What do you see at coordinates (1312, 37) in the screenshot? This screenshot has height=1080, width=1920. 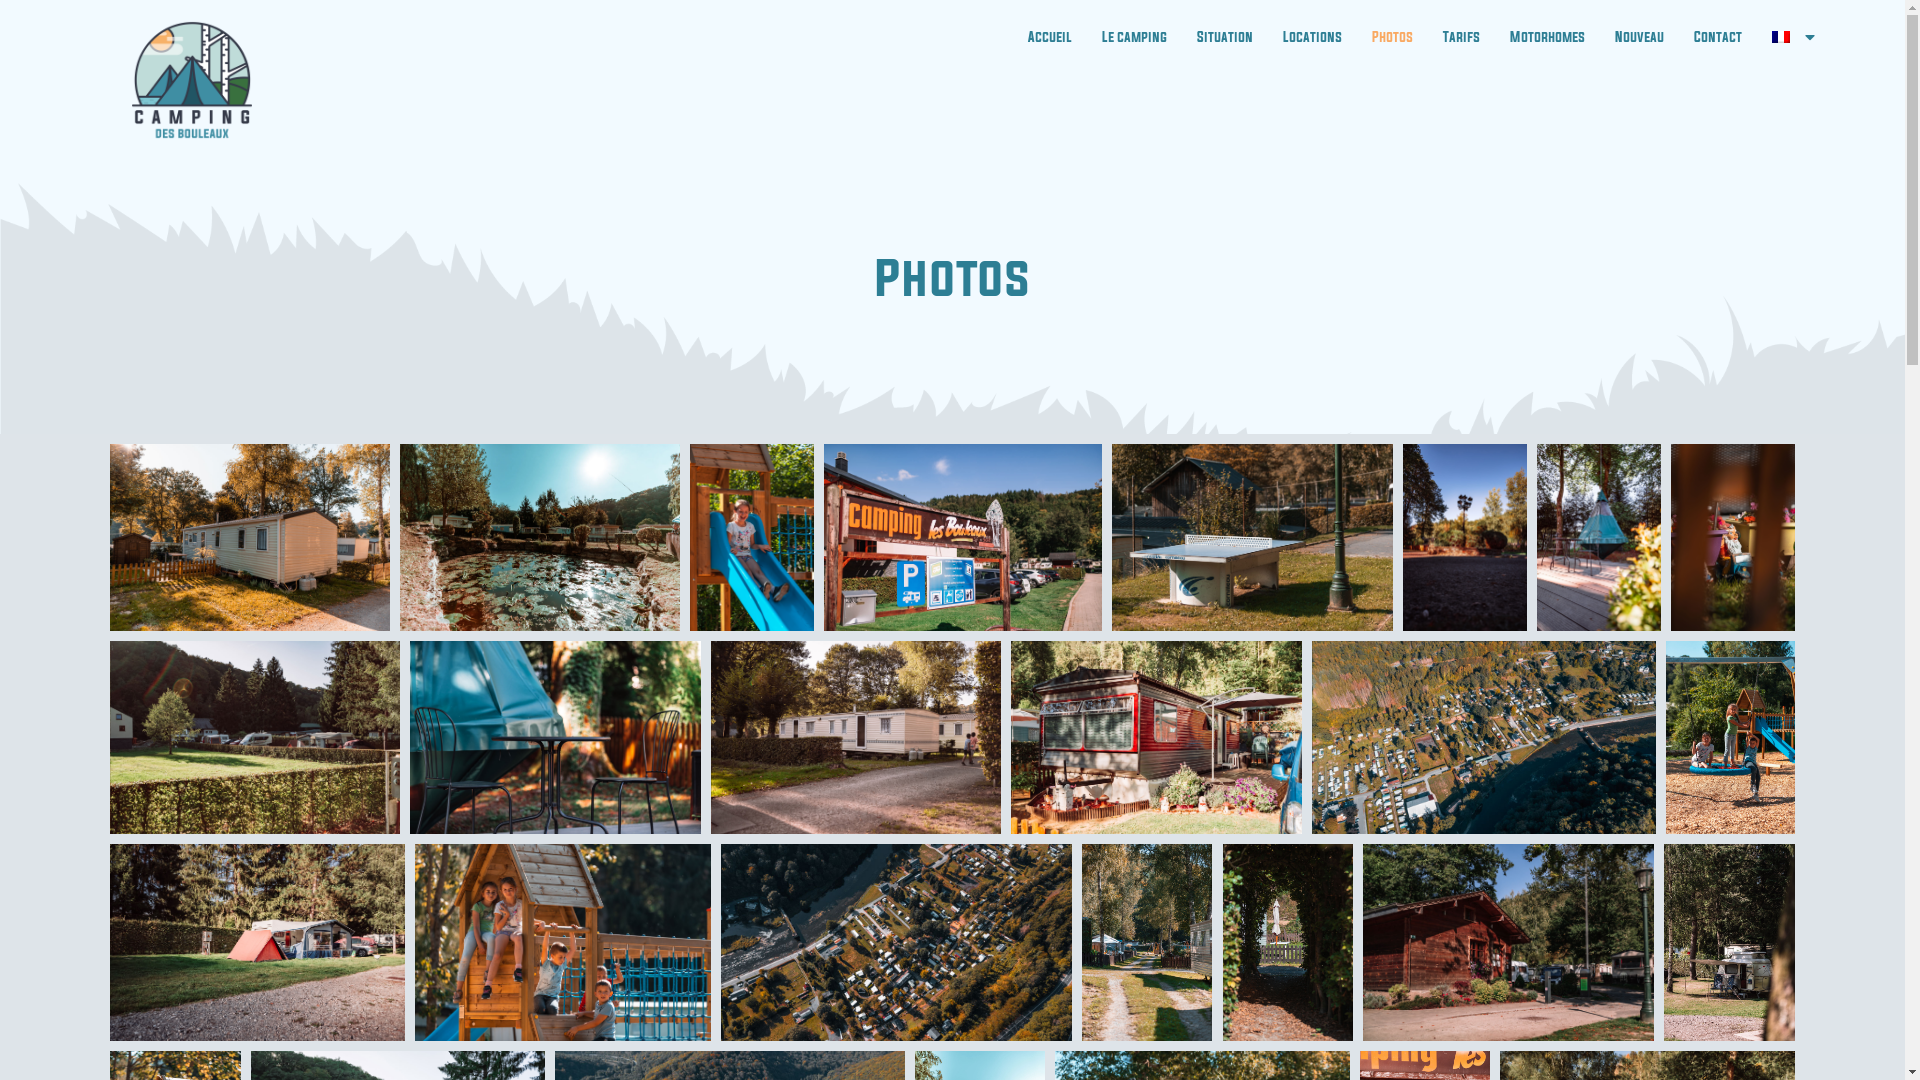 I see `Locations` at bounding box center [1312, 37].